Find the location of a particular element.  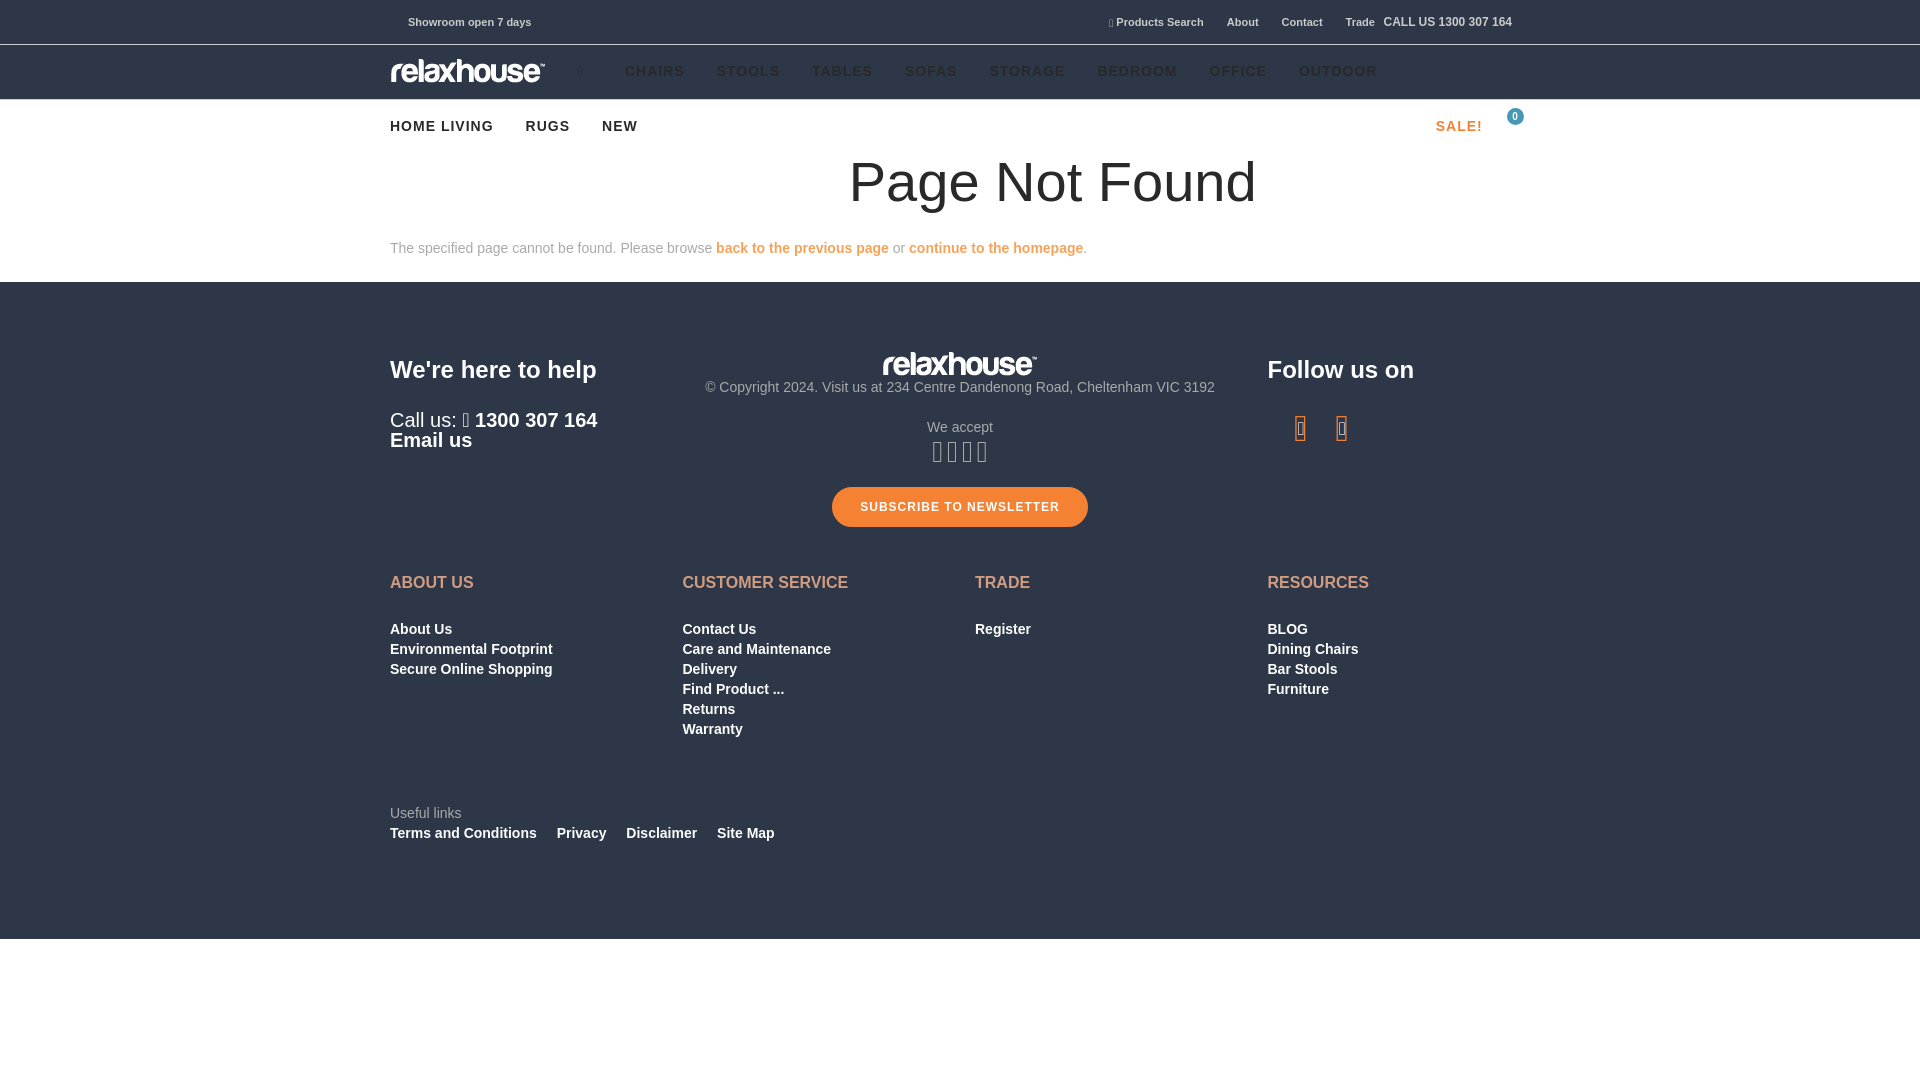

TABLES is located at coordinates (842, 72).